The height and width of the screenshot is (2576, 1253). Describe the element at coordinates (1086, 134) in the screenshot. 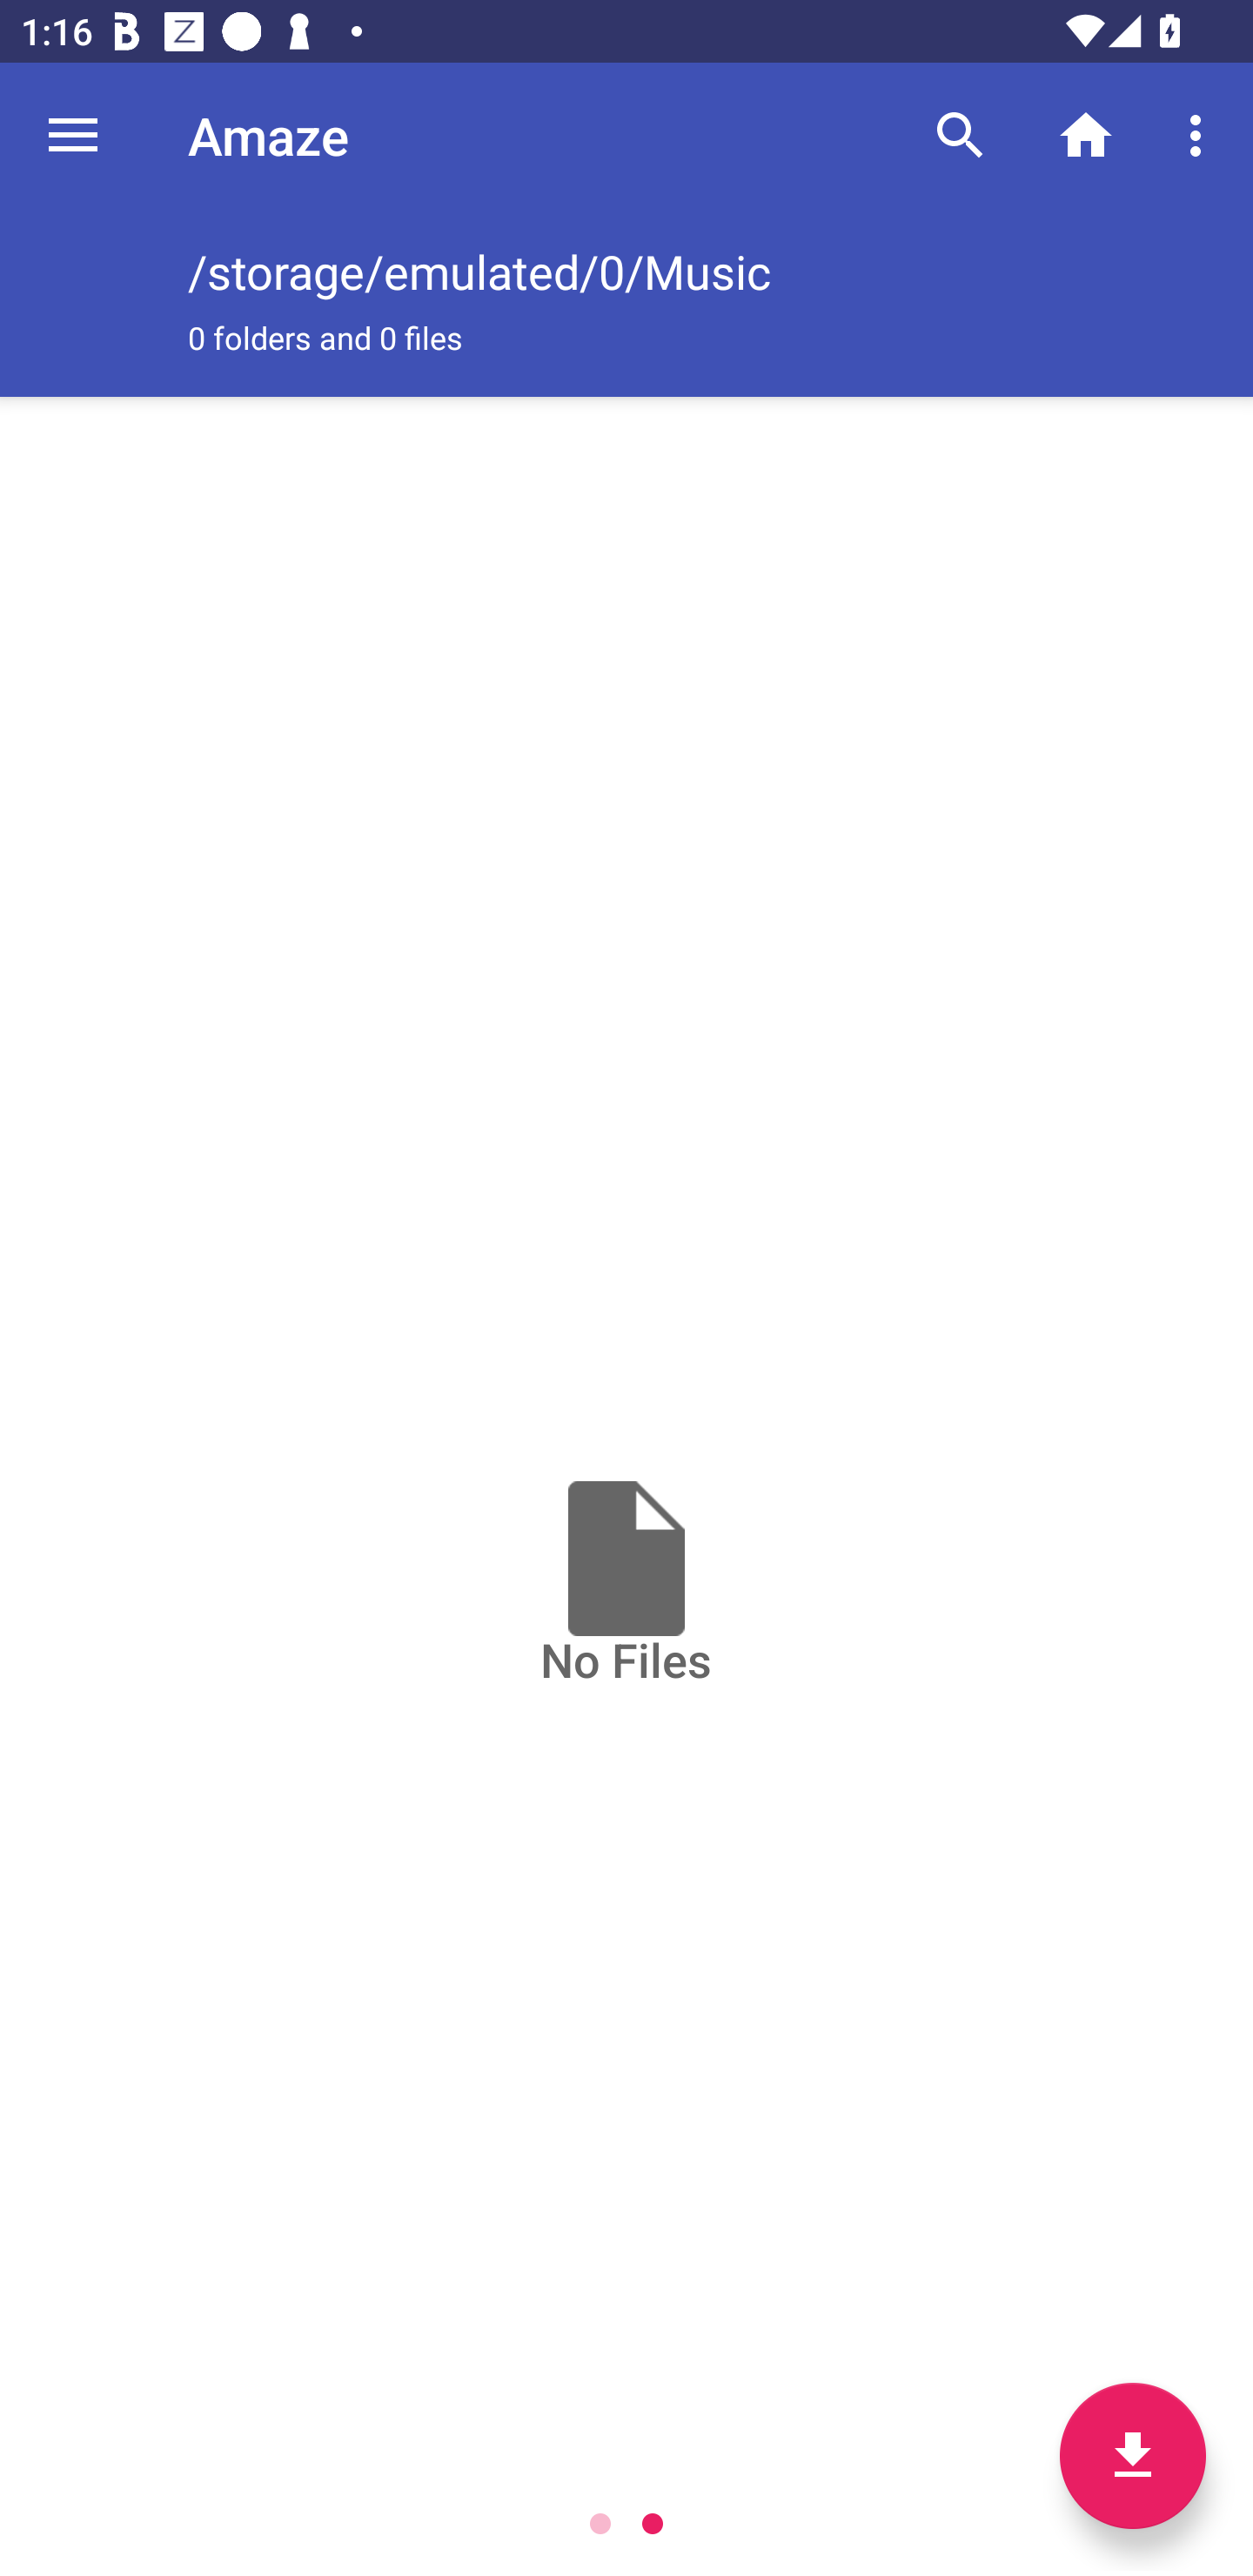

I see `Home` at that location.